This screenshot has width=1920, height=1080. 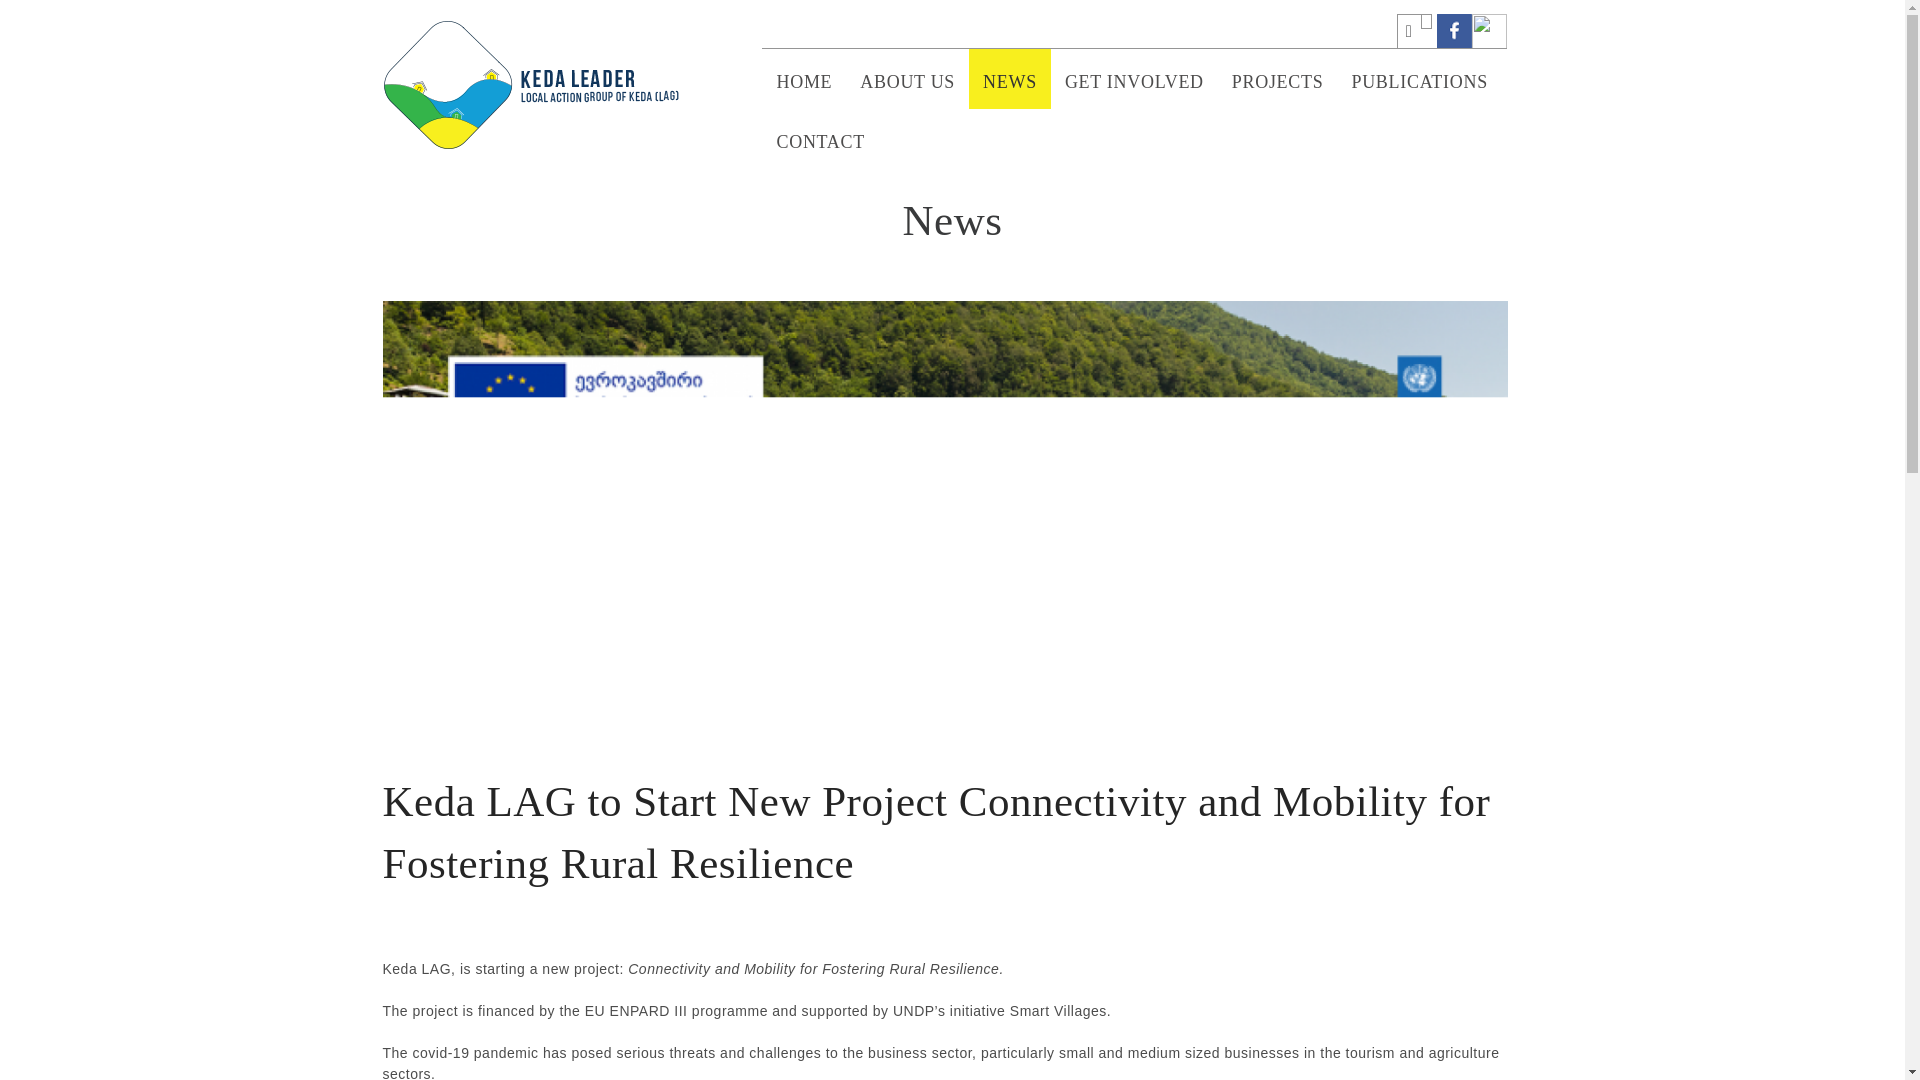 What do you see at coordinates (908, 78) in the screenshot?
I see `ABOUT US` at bounding box center [908, 78].